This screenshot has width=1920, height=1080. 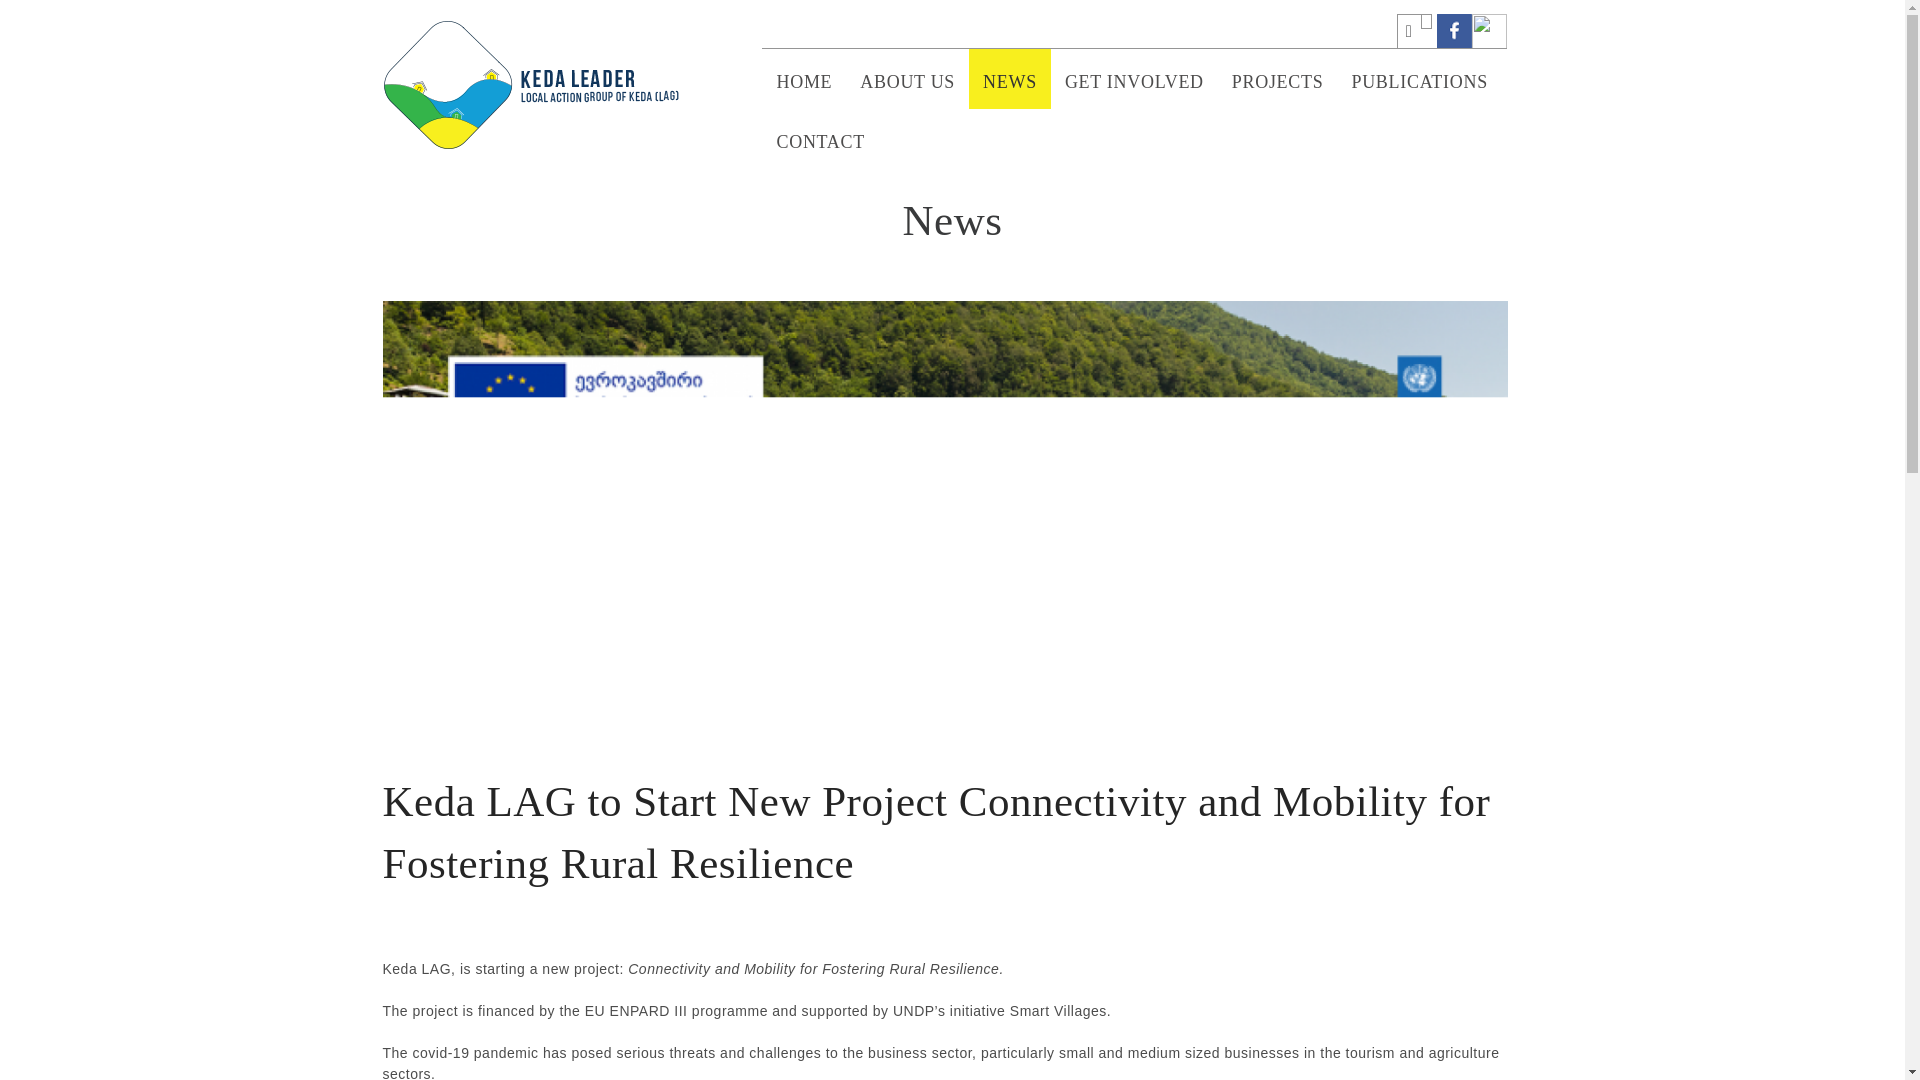 What do you see at coordinates (908, 78) in the screenshot?
I see `ABOUT US` at bounding box center [908, 78].